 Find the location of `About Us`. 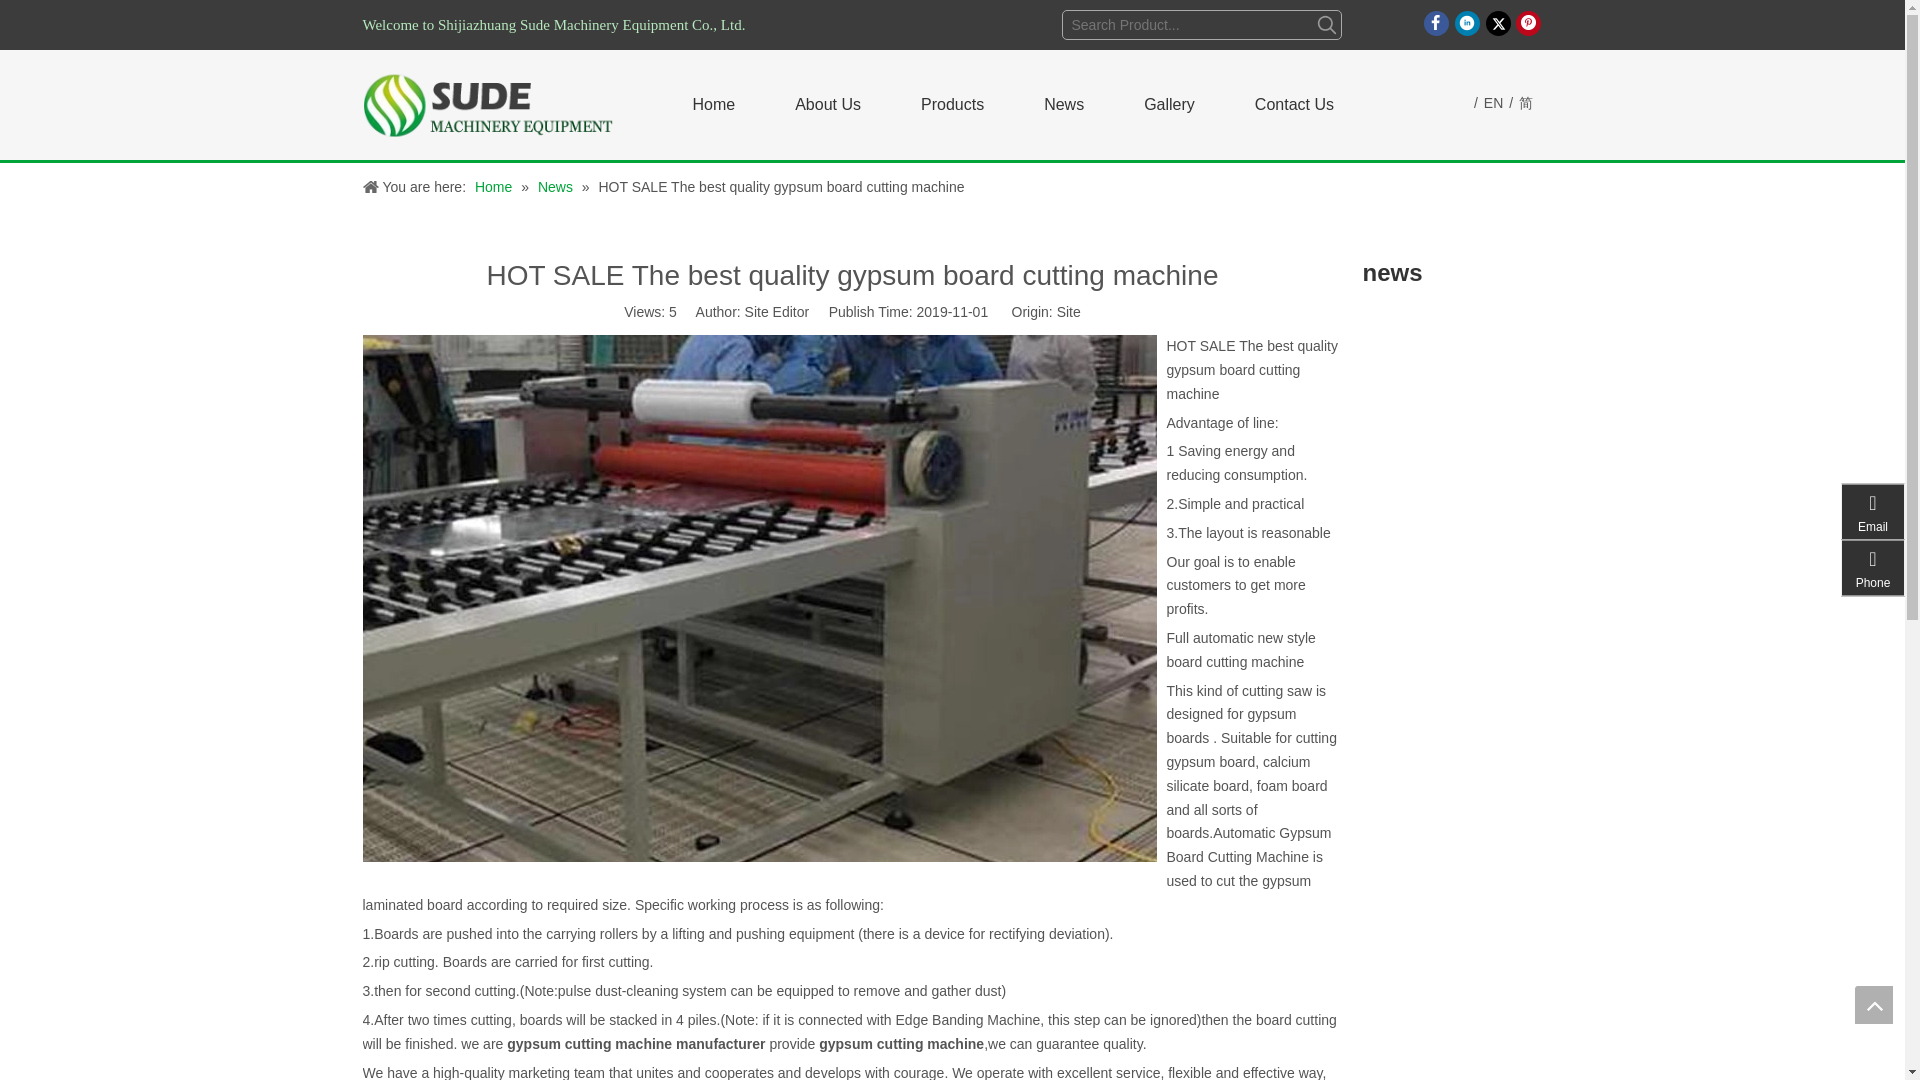

About Us is located at coordinates (827, 105).